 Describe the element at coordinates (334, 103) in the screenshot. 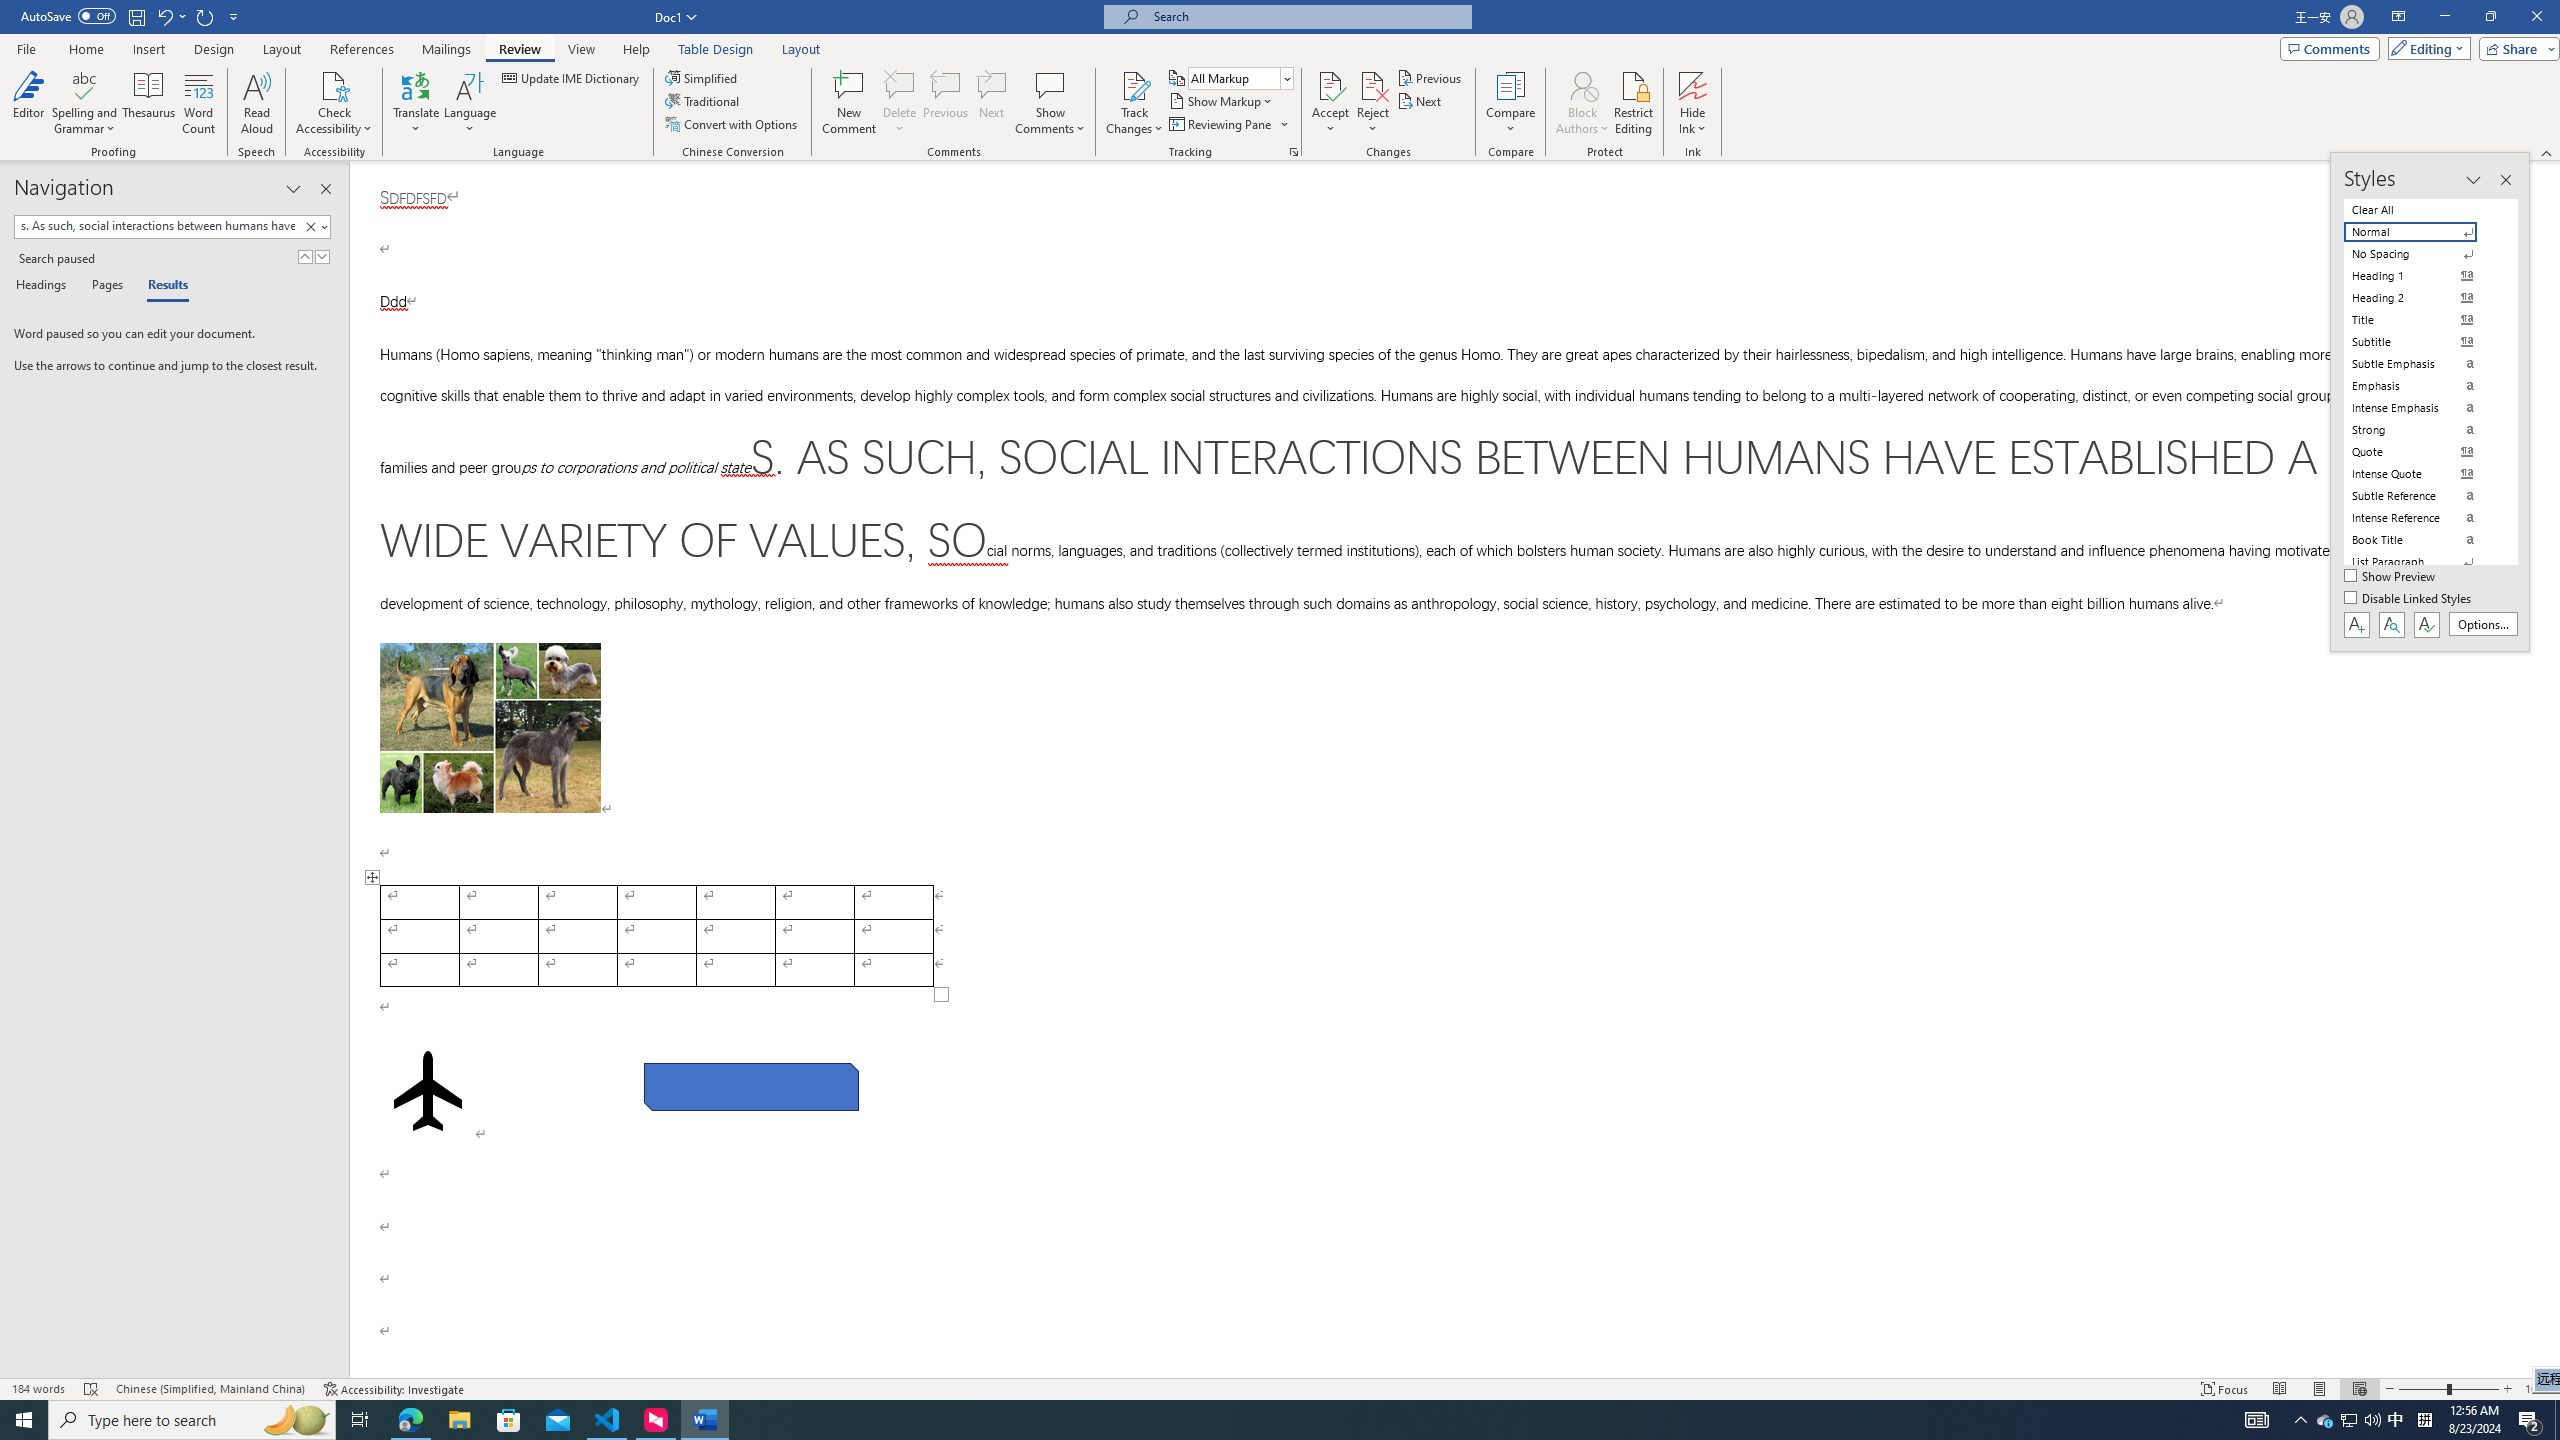

I see `Check Accessibility` at that location.